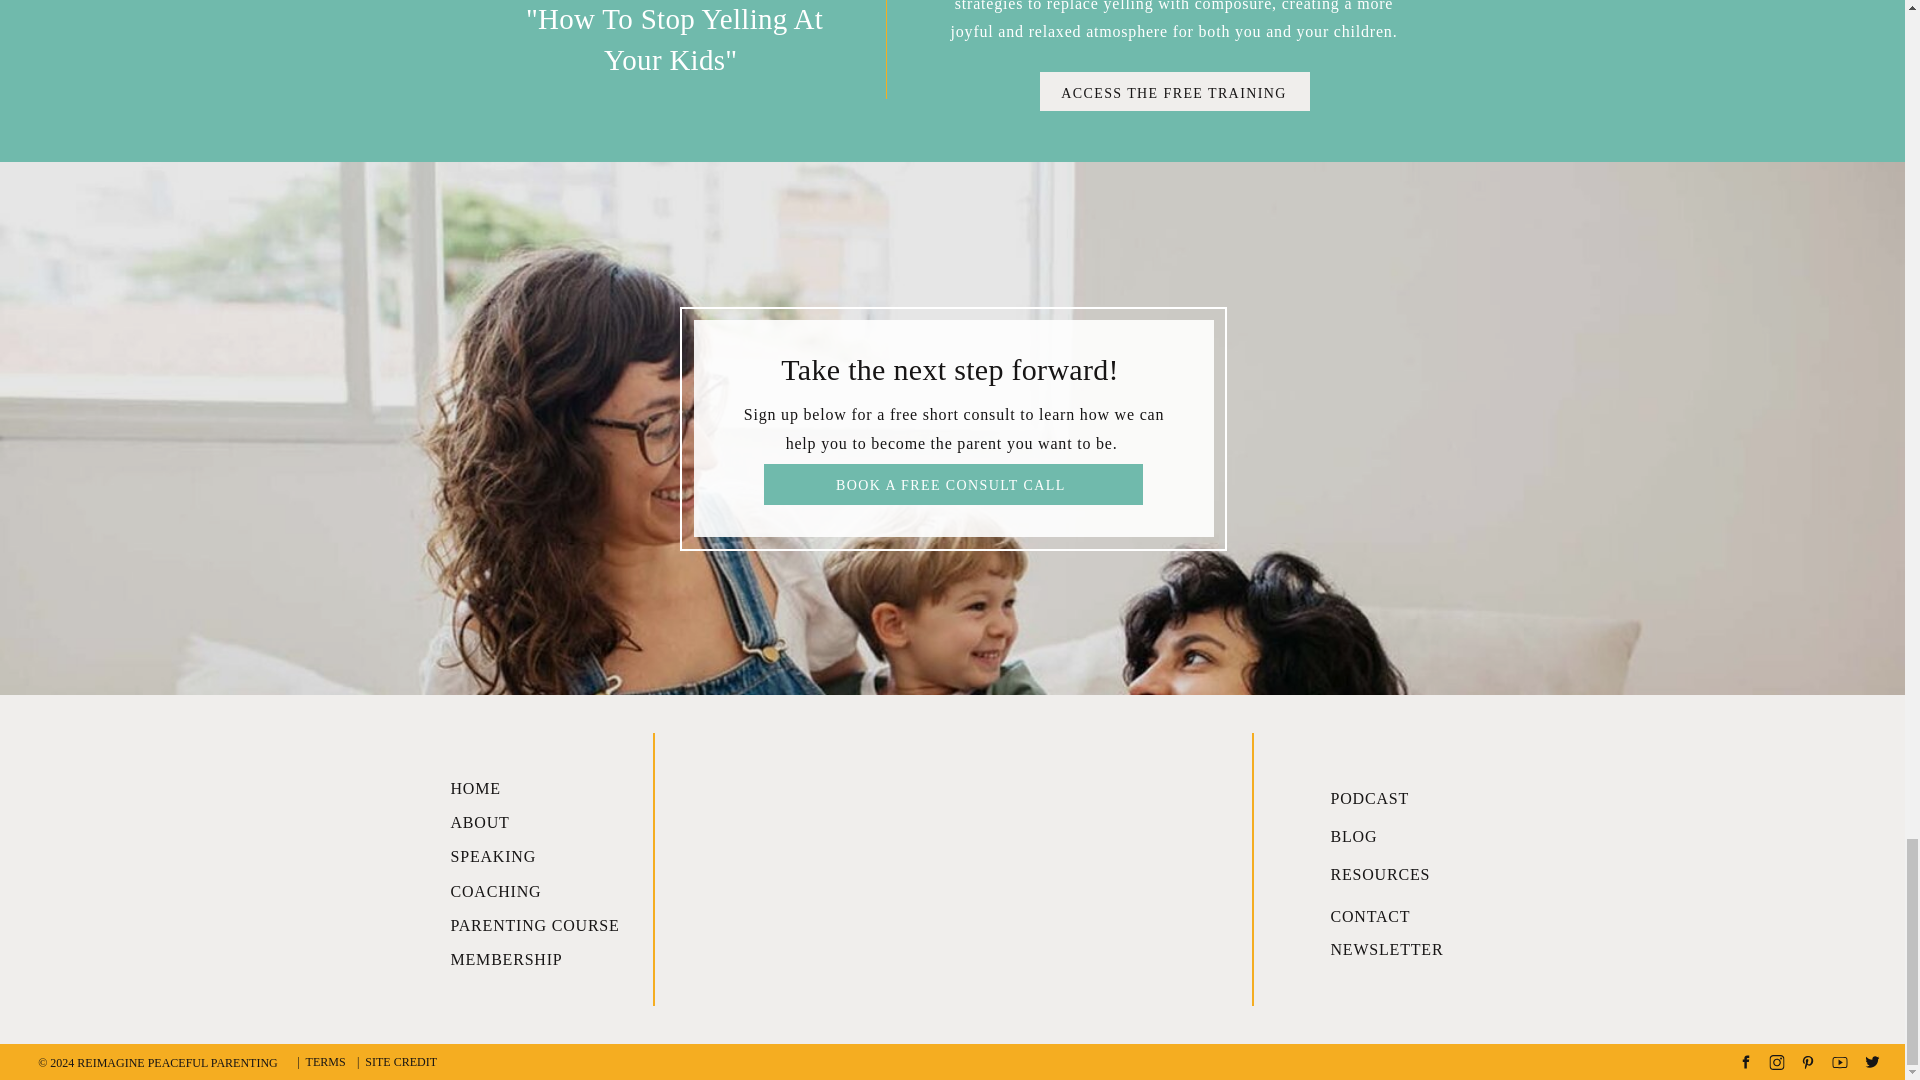 The height and width of the screenshot is (1080, 1920). What do you see at coordinates (1392, 794) in the screenshot?
I see `PODCAST` at bounding box center [1392, 794].